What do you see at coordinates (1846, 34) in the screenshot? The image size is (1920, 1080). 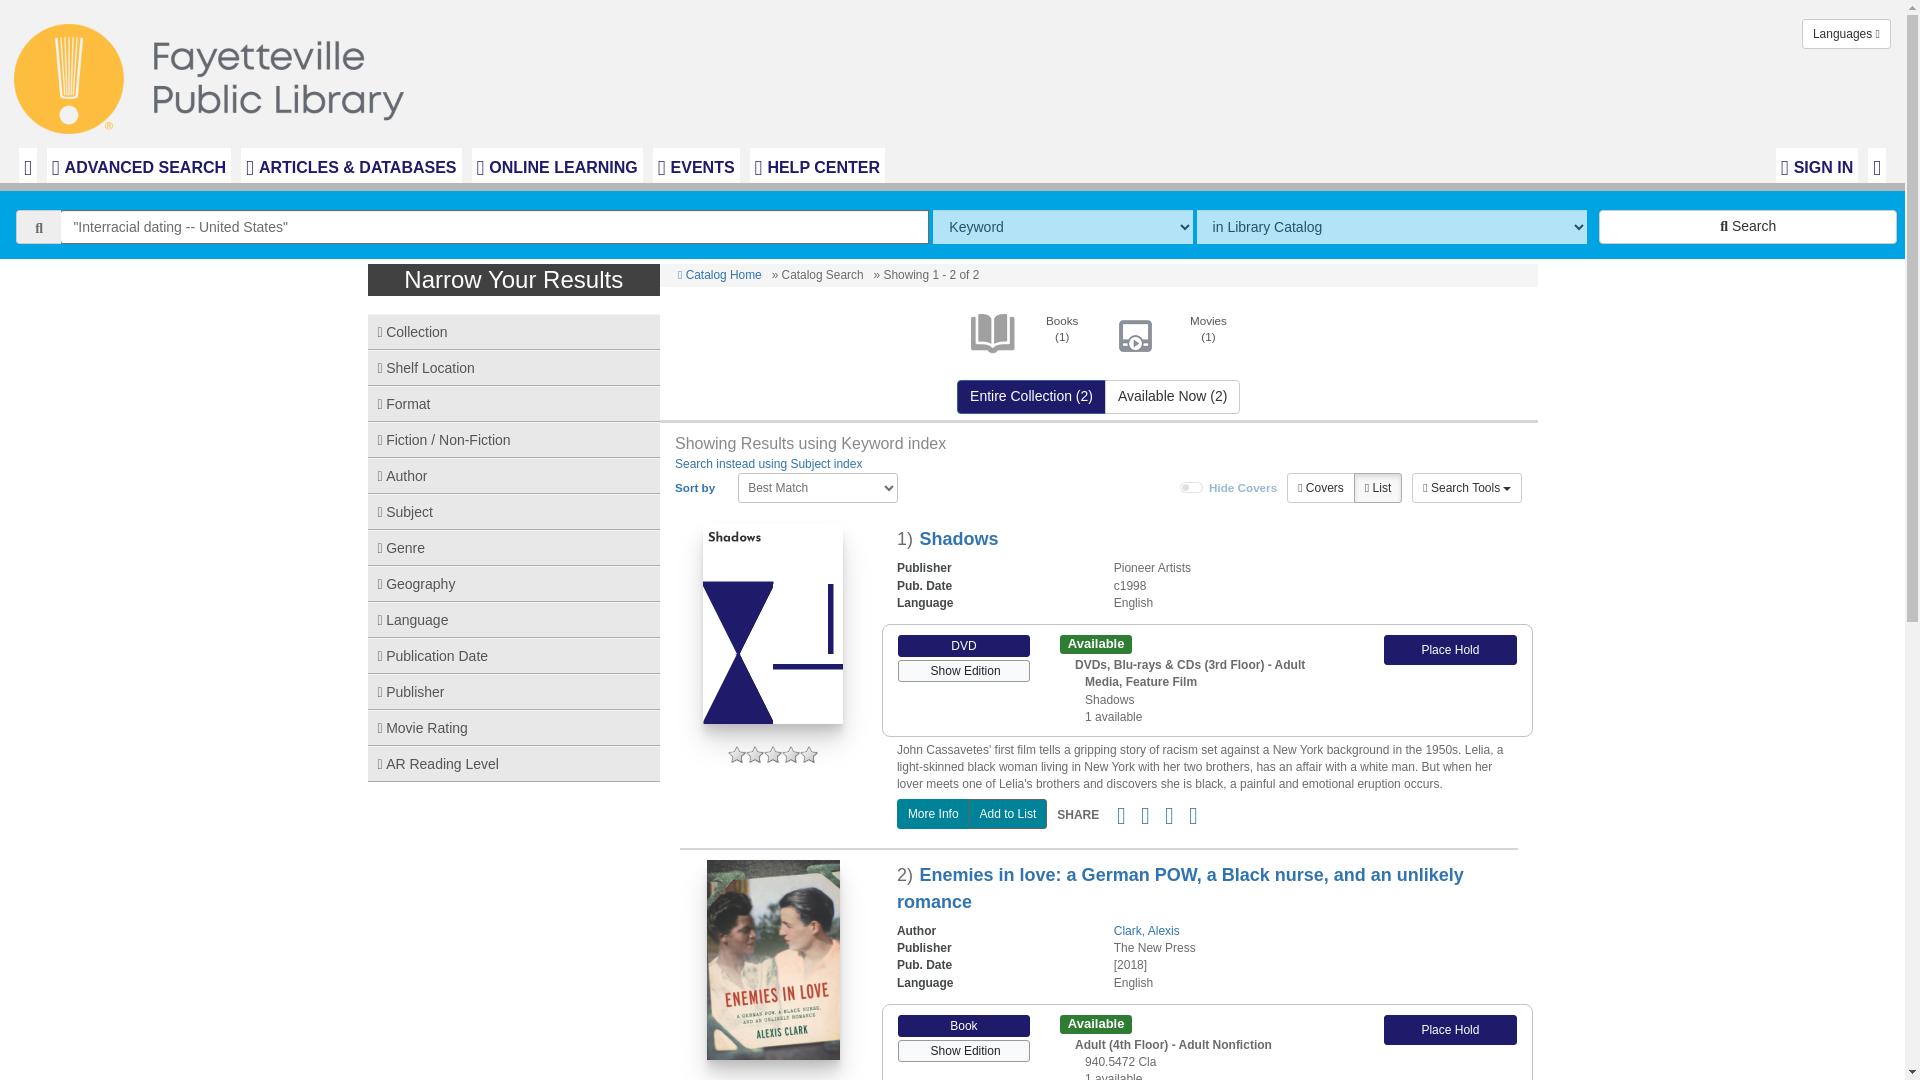 I see `Languages ` at bounding box center [1846, 34].